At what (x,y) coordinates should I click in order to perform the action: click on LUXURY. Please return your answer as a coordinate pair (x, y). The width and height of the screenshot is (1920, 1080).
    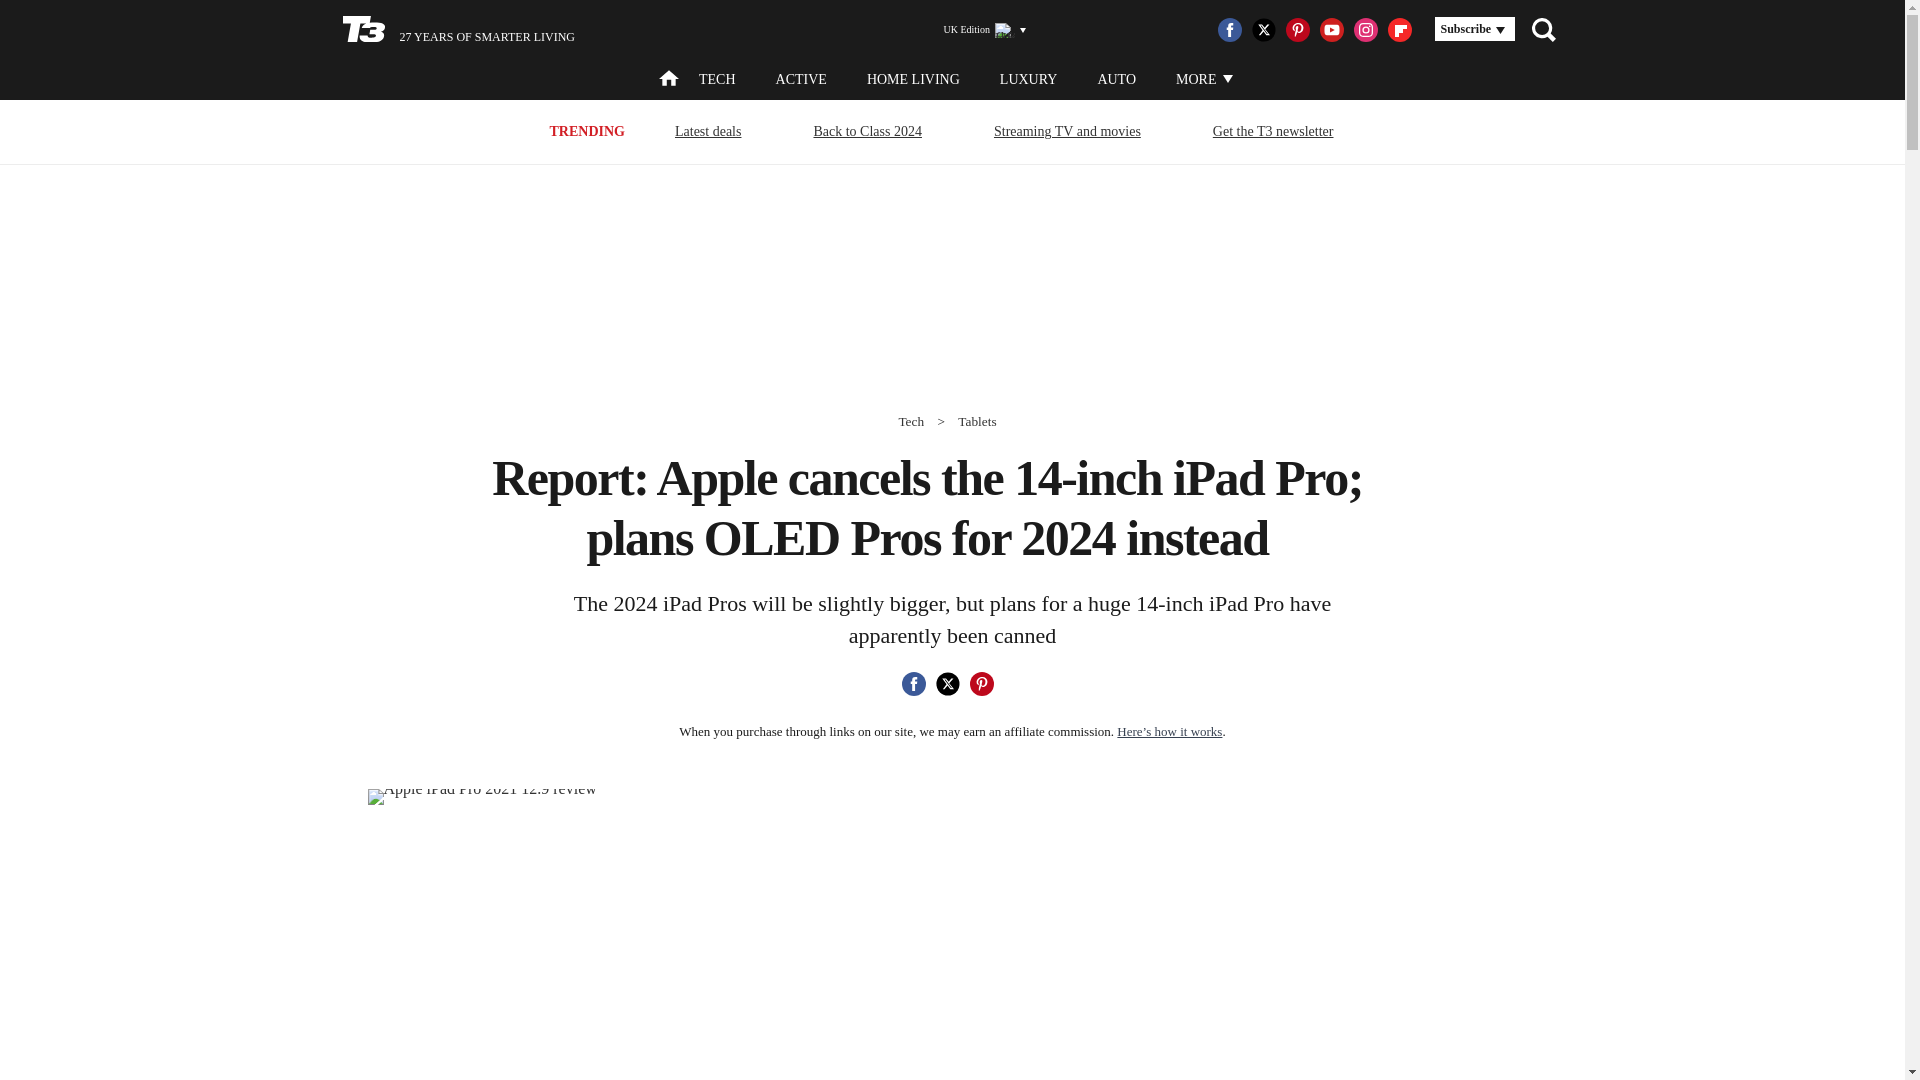
    Looking at the image, I should click on (1028, 80).